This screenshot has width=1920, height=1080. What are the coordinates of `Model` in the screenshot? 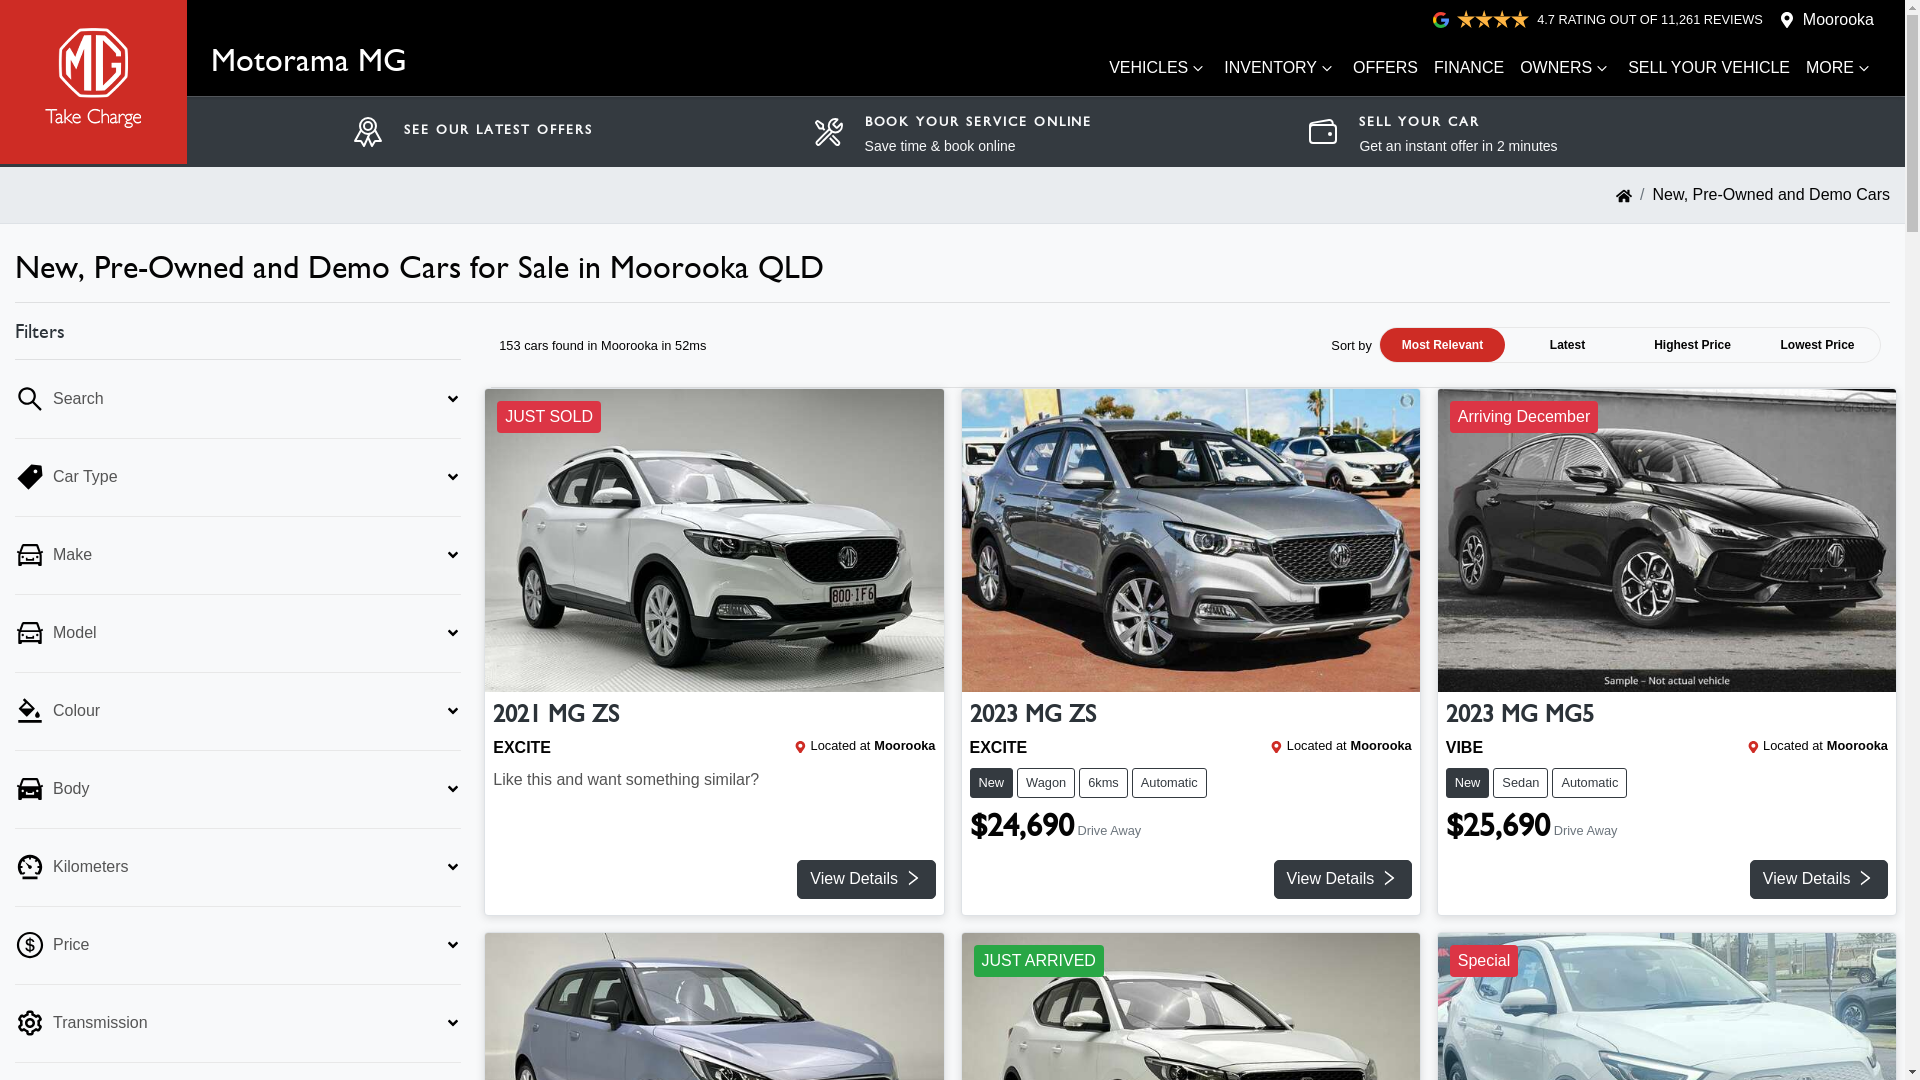 It's located at (238, 634).